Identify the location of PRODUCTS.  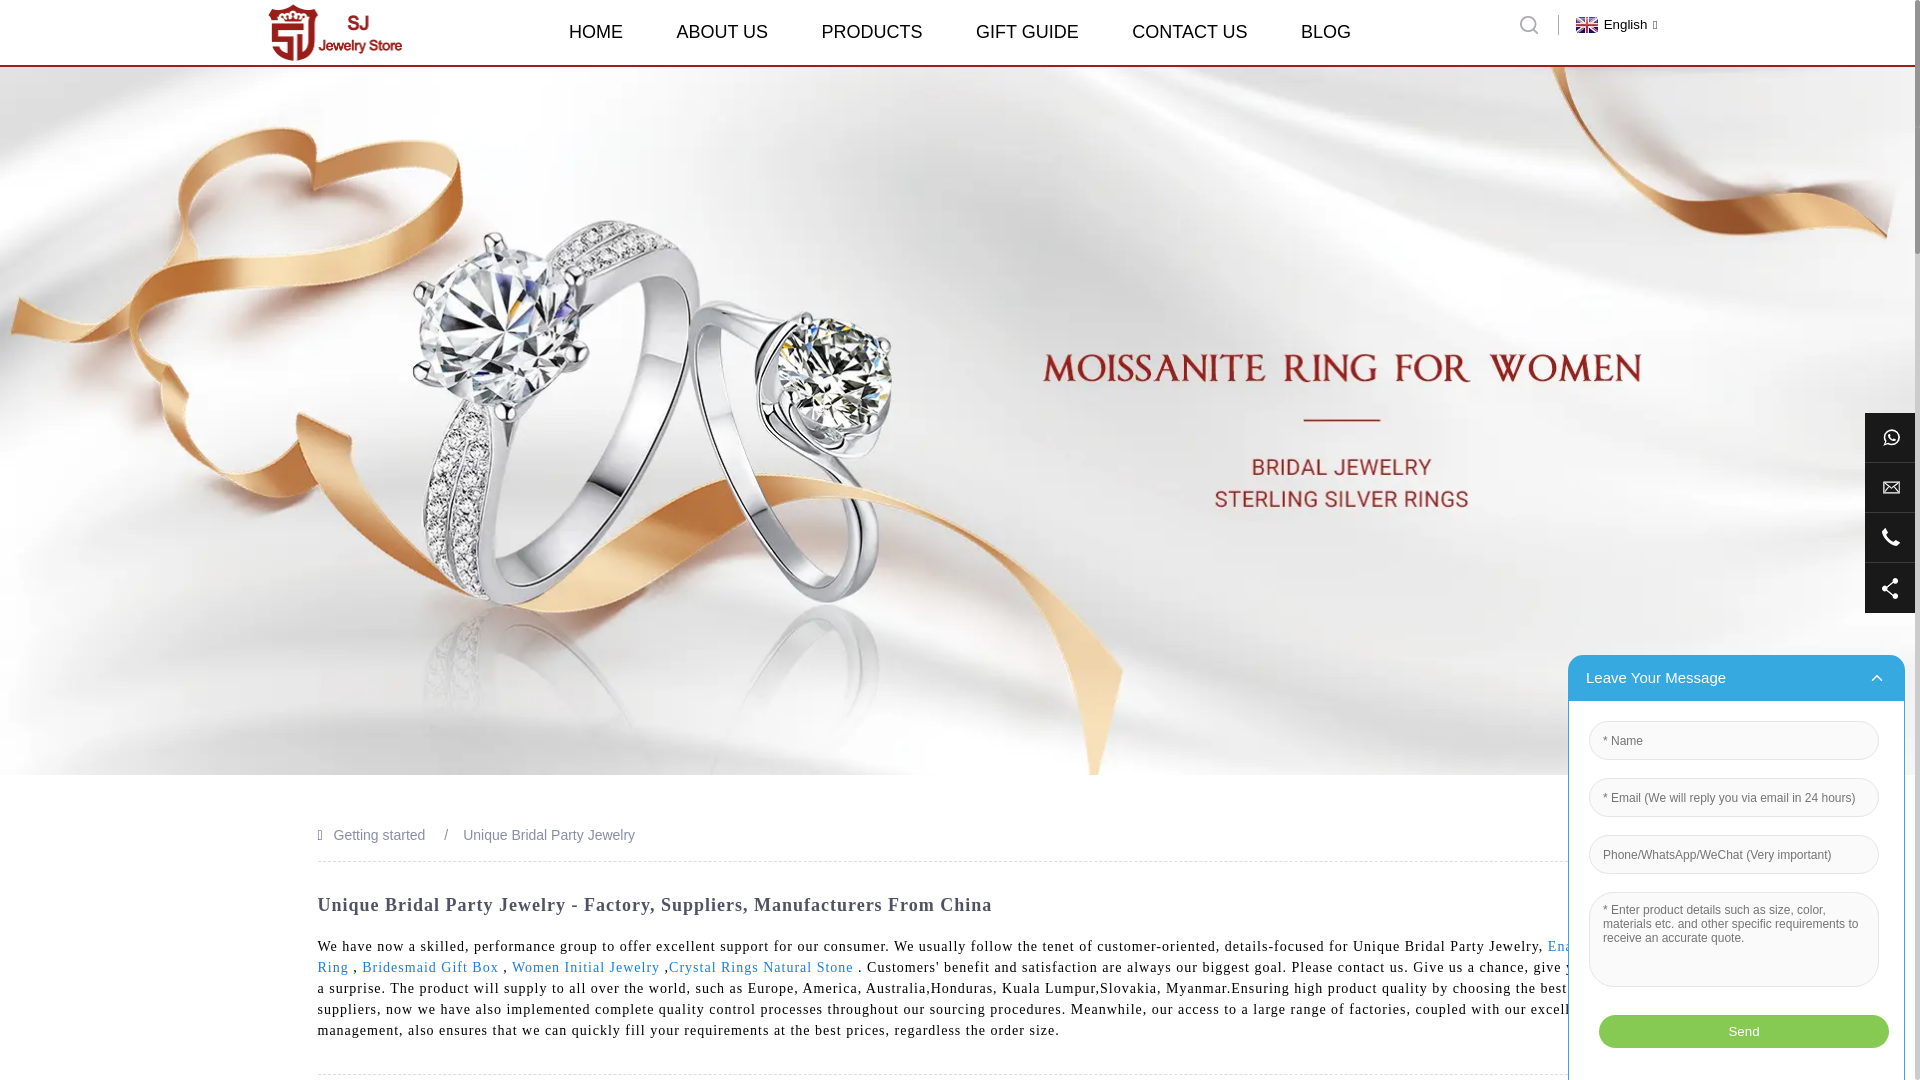
(872, 32).